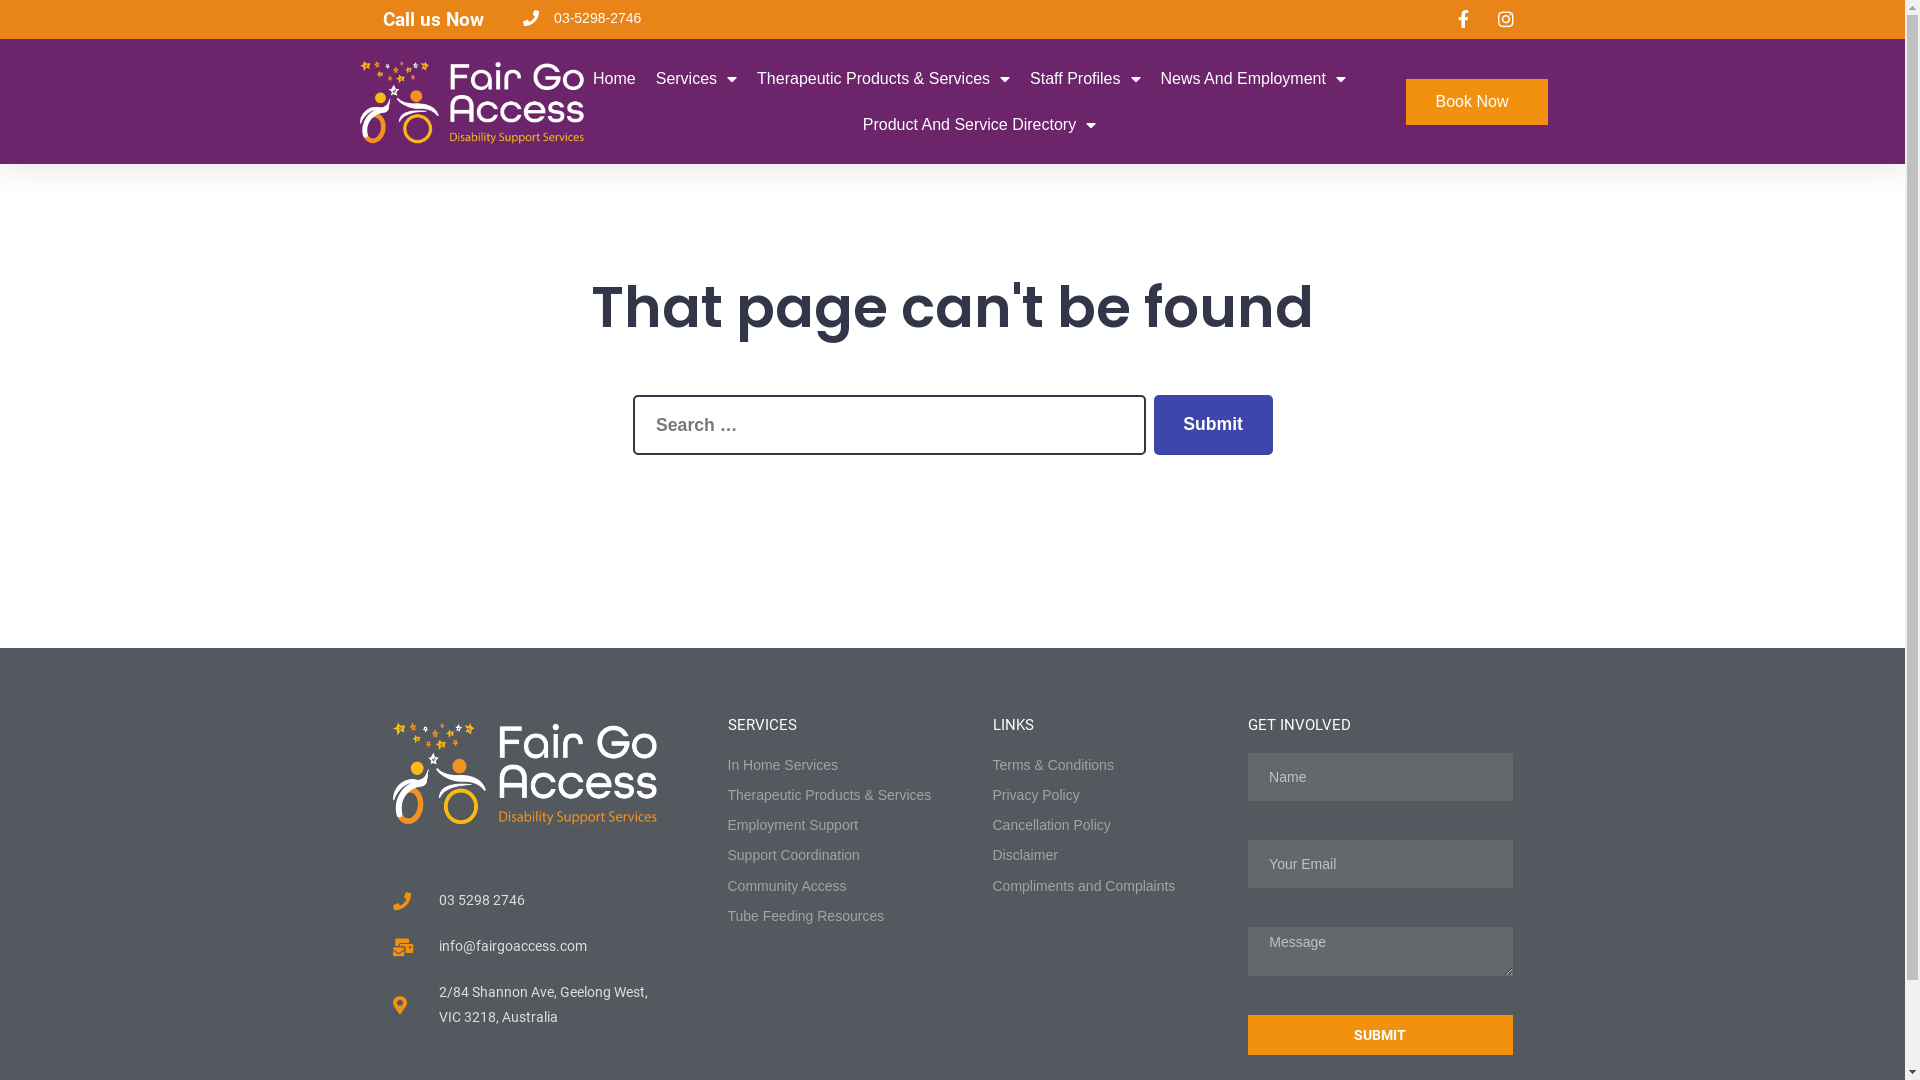 This screenshot has width=1920, height=1080. I want to click on Employment Support, so click(836, 826).